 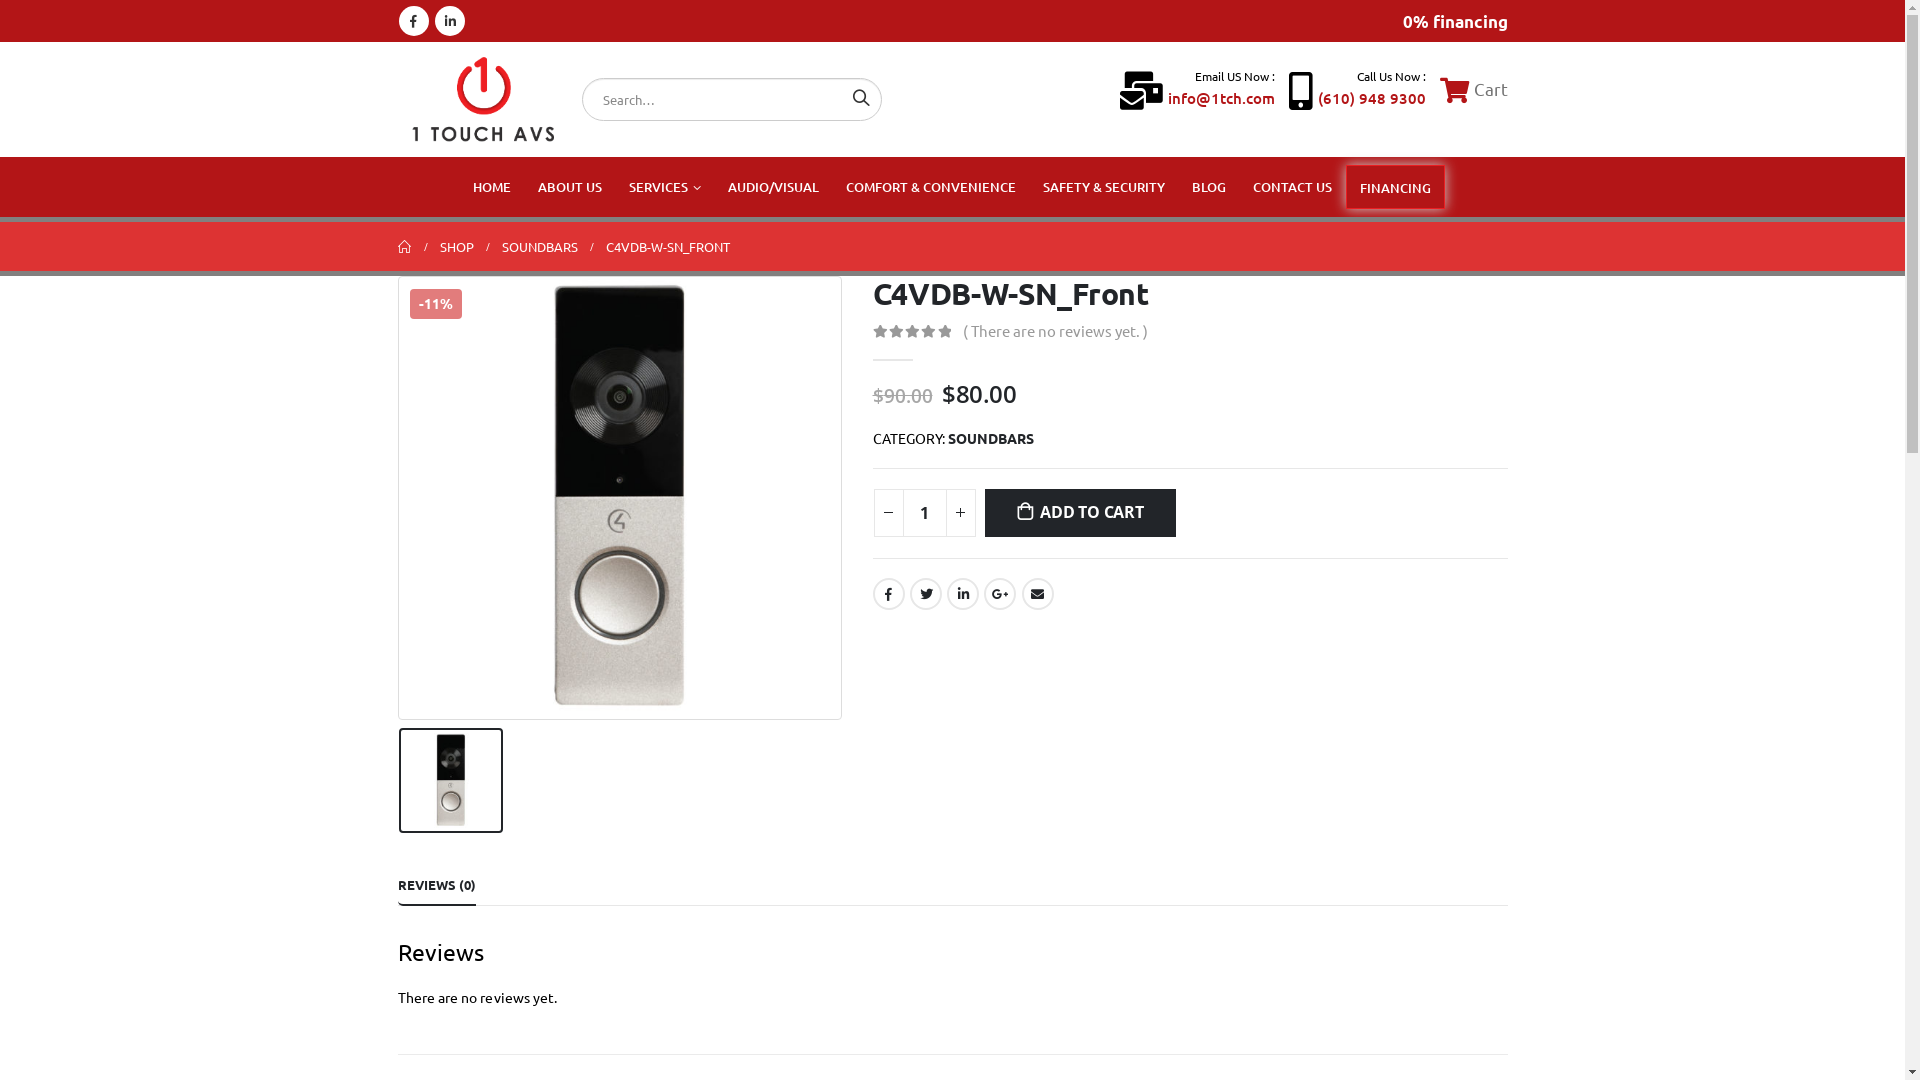 What do you see at coordinates (991, 438) in the screenshot?
I see `SOUNDBARS` at bounding box center [991, 438].